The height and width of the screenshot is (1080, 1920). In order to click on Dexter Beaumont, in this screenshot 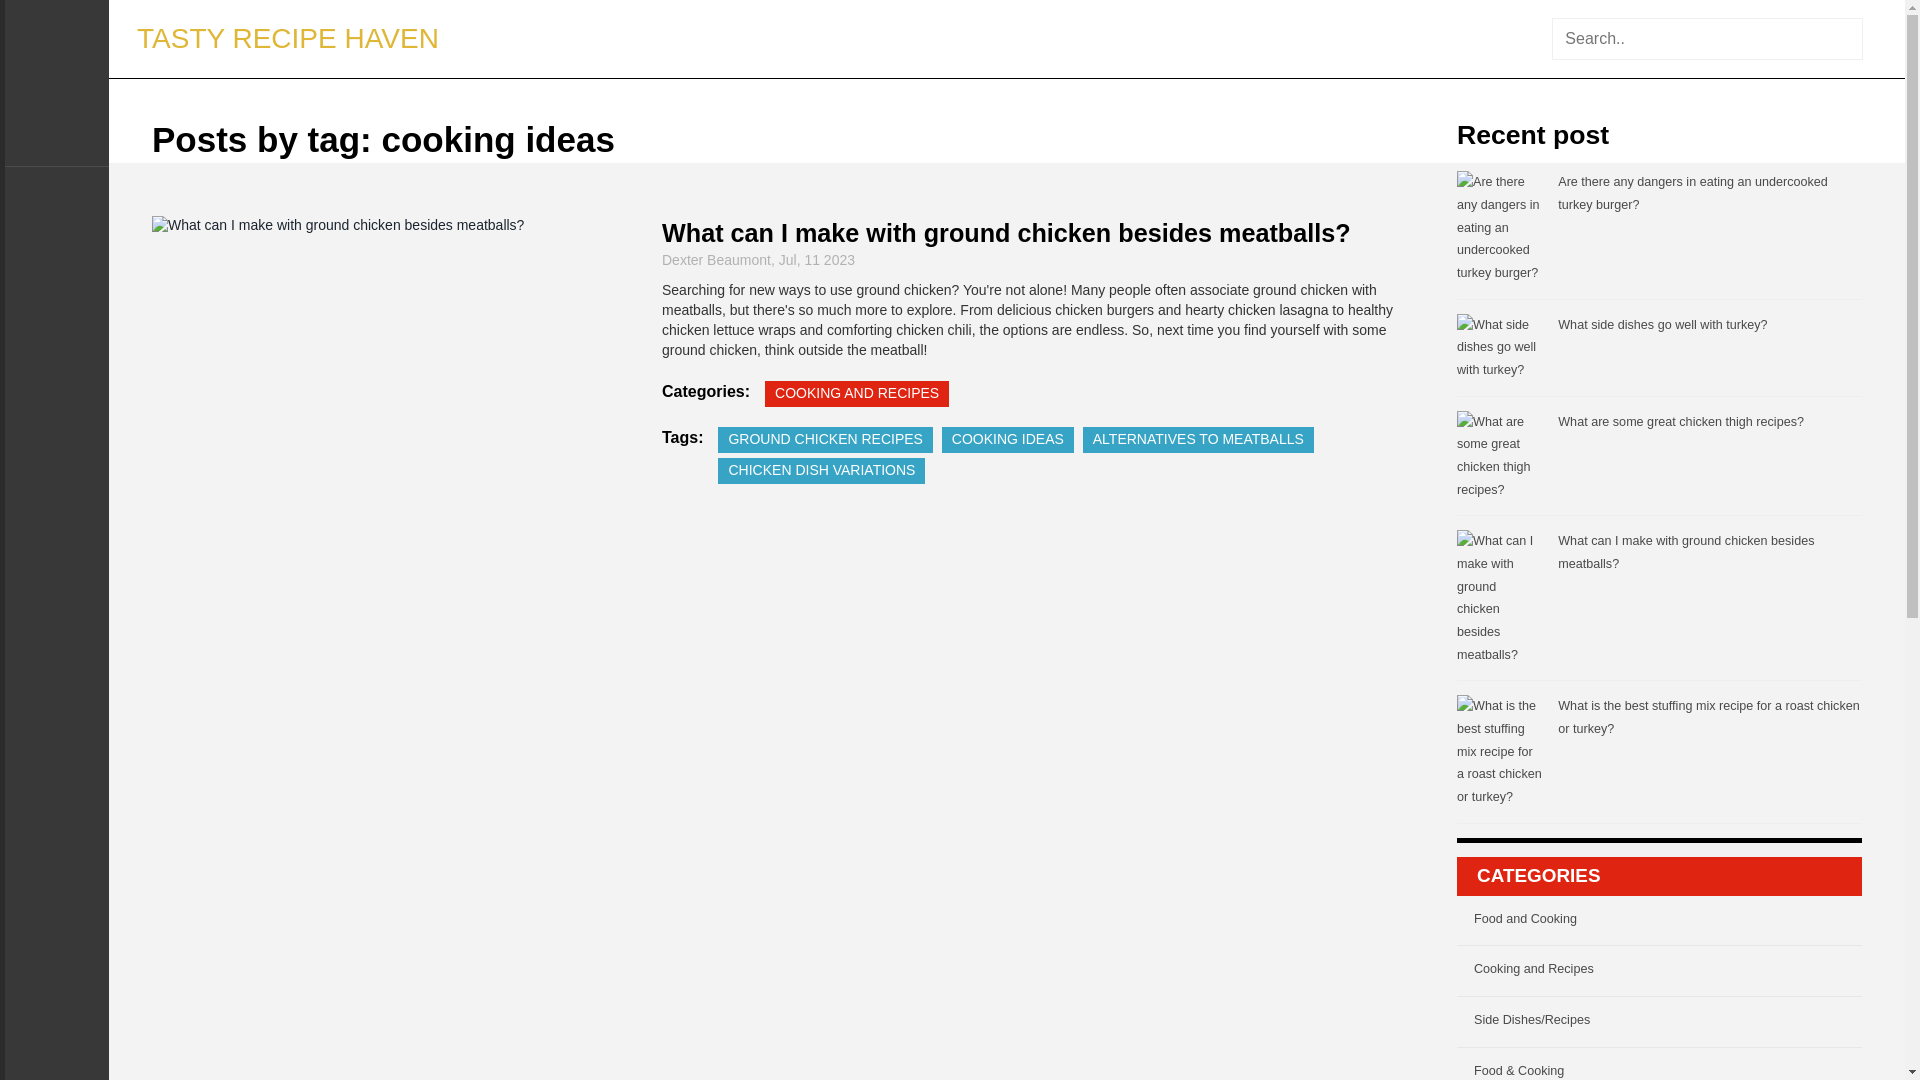, I will do `click(720, 259)`.